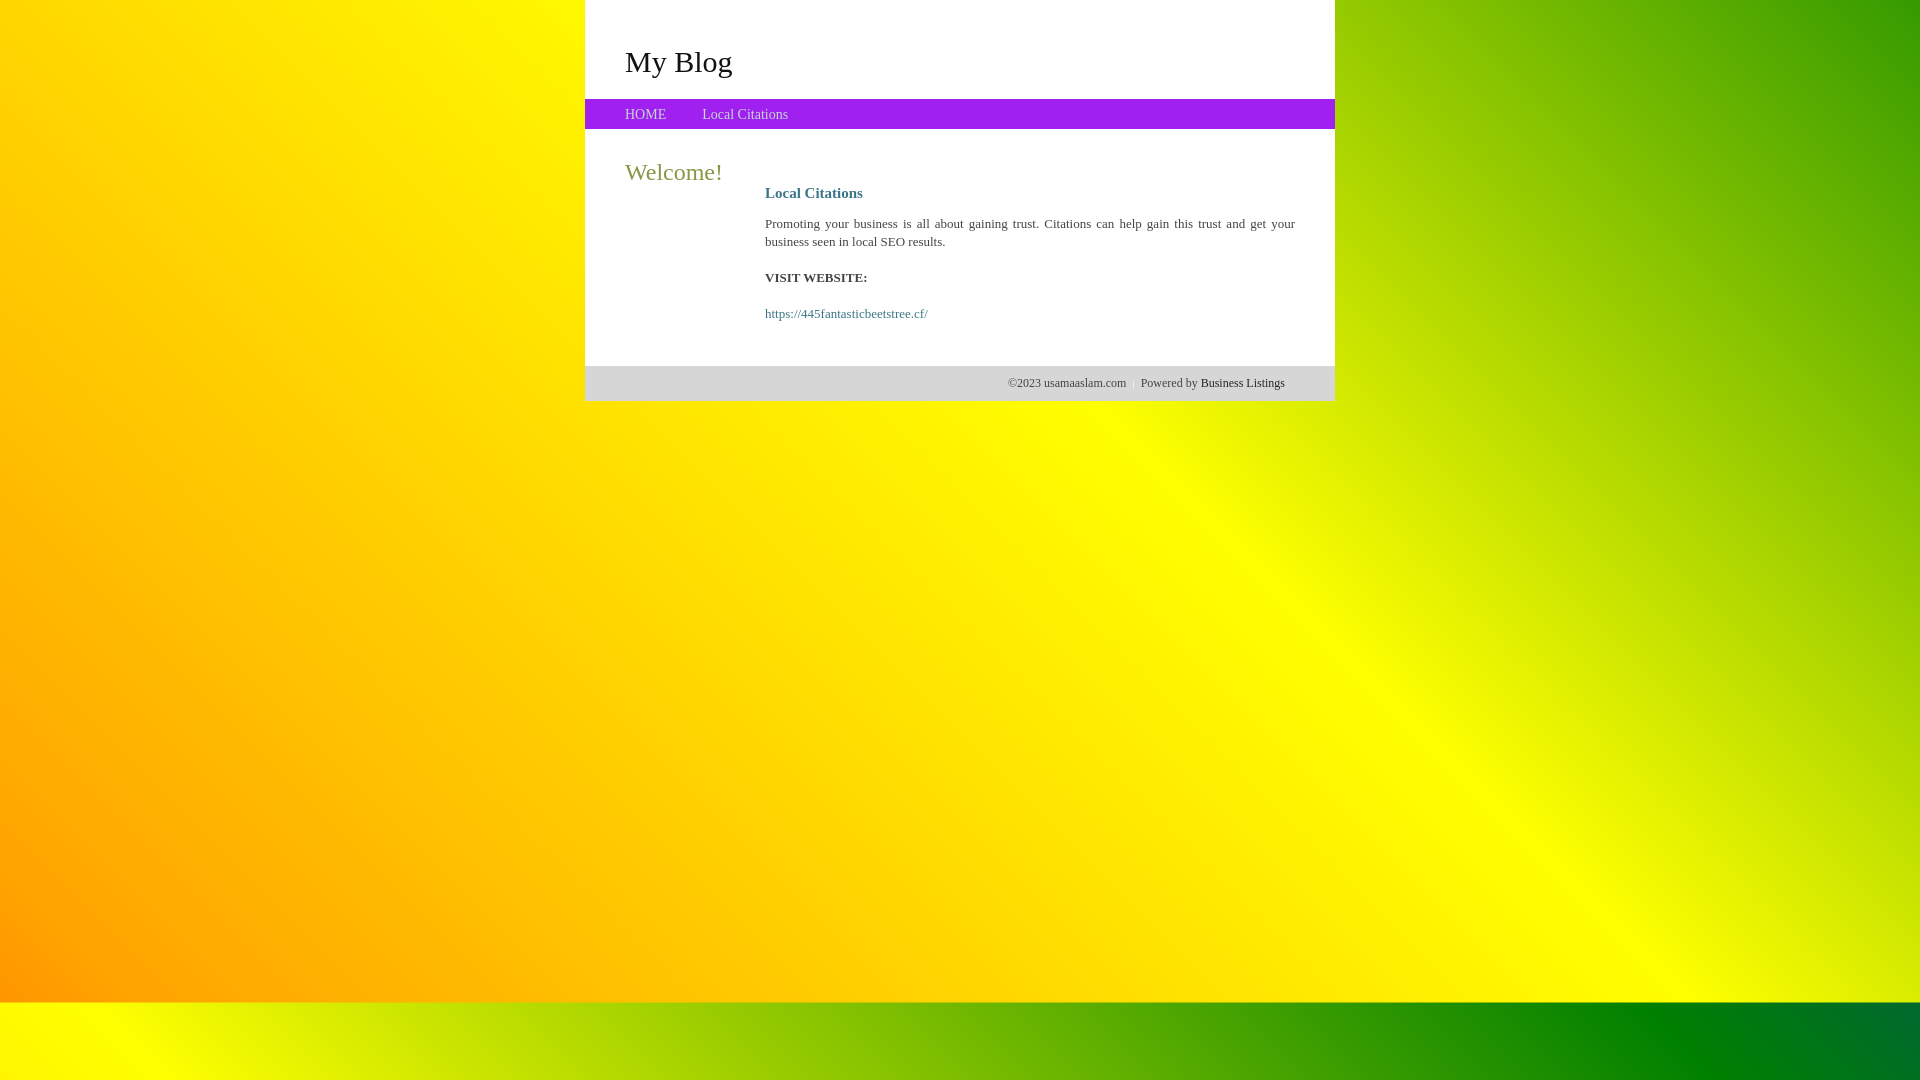  I want to click on https://445fantasticbeetstree.cf/, so click(846, 314).